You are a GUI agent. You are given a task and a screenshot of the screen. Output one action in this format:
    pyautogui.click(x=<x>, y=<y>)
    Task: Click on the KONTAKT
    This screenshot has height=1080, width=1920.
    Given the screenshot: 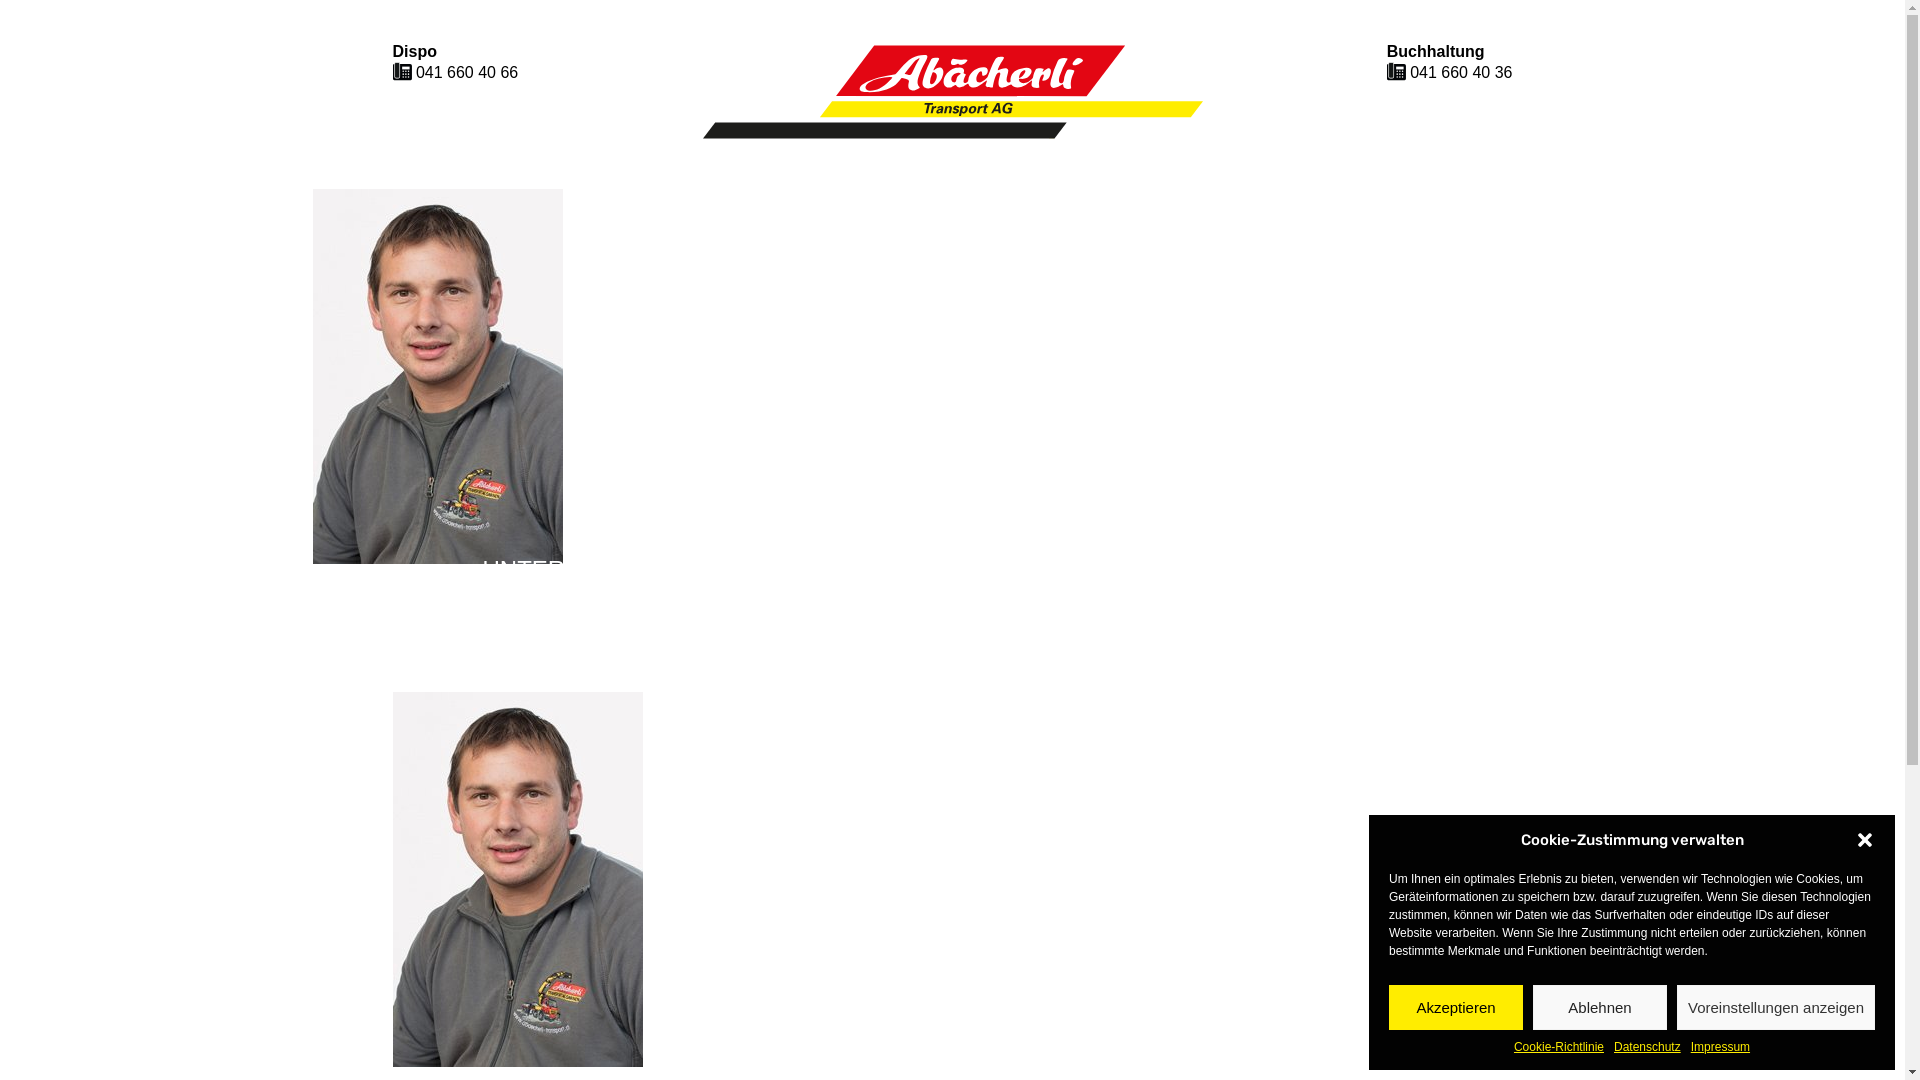 What is the action you would take?
    pyautogui.click(x=1367, y=570)
    